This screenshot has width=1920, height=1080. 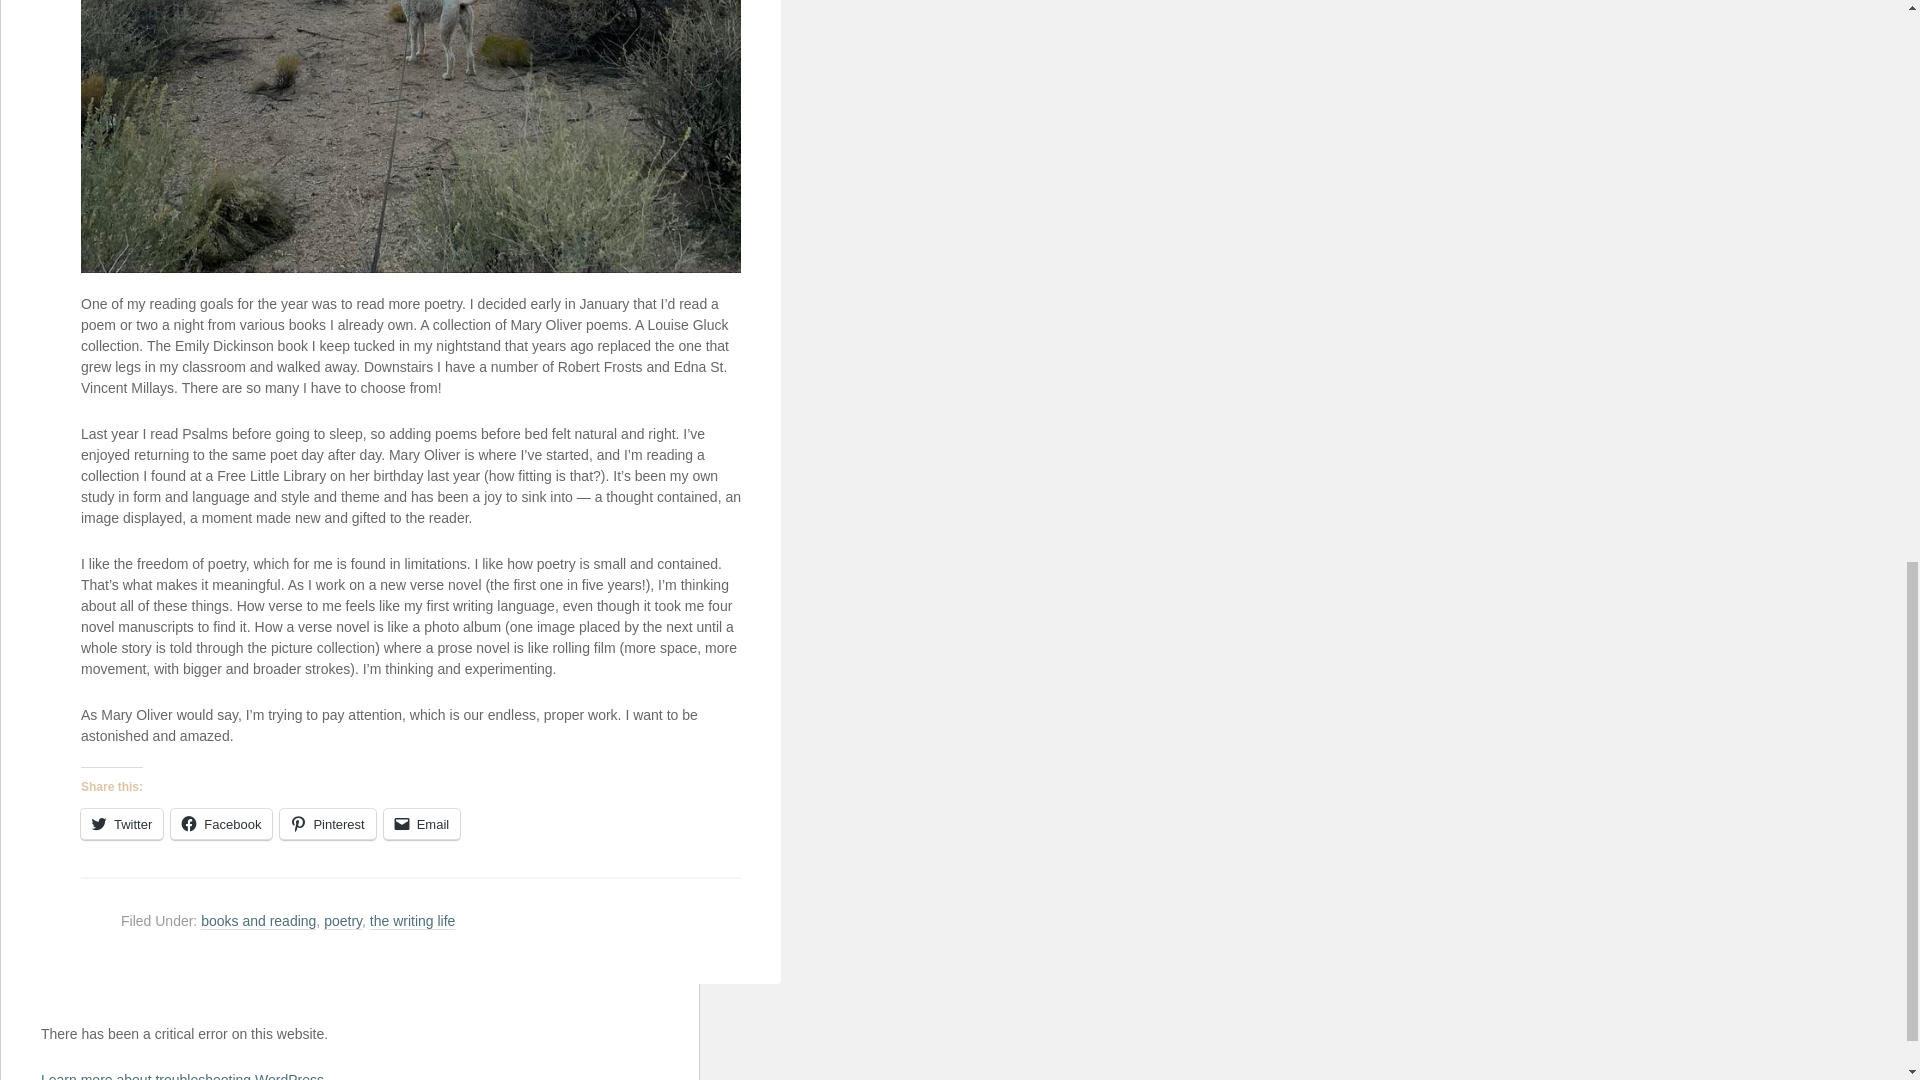 What do you see at coordinates (413, 920) in the screenshot?
I see `the writing life` at bounding box center [413, 920].